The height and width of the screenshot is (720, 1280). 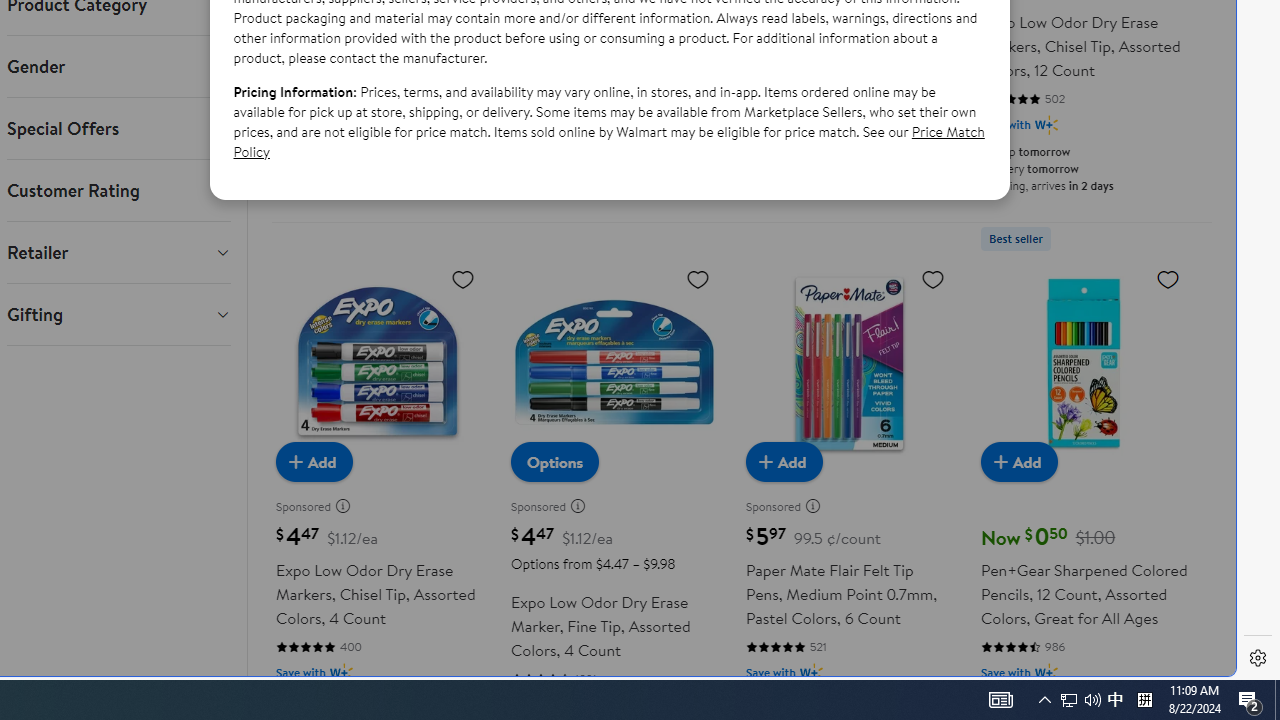 What do you see at coordinates (608, 141) in the screenshot?
I see `Price Match Policy` at bounding box center [608, 141].